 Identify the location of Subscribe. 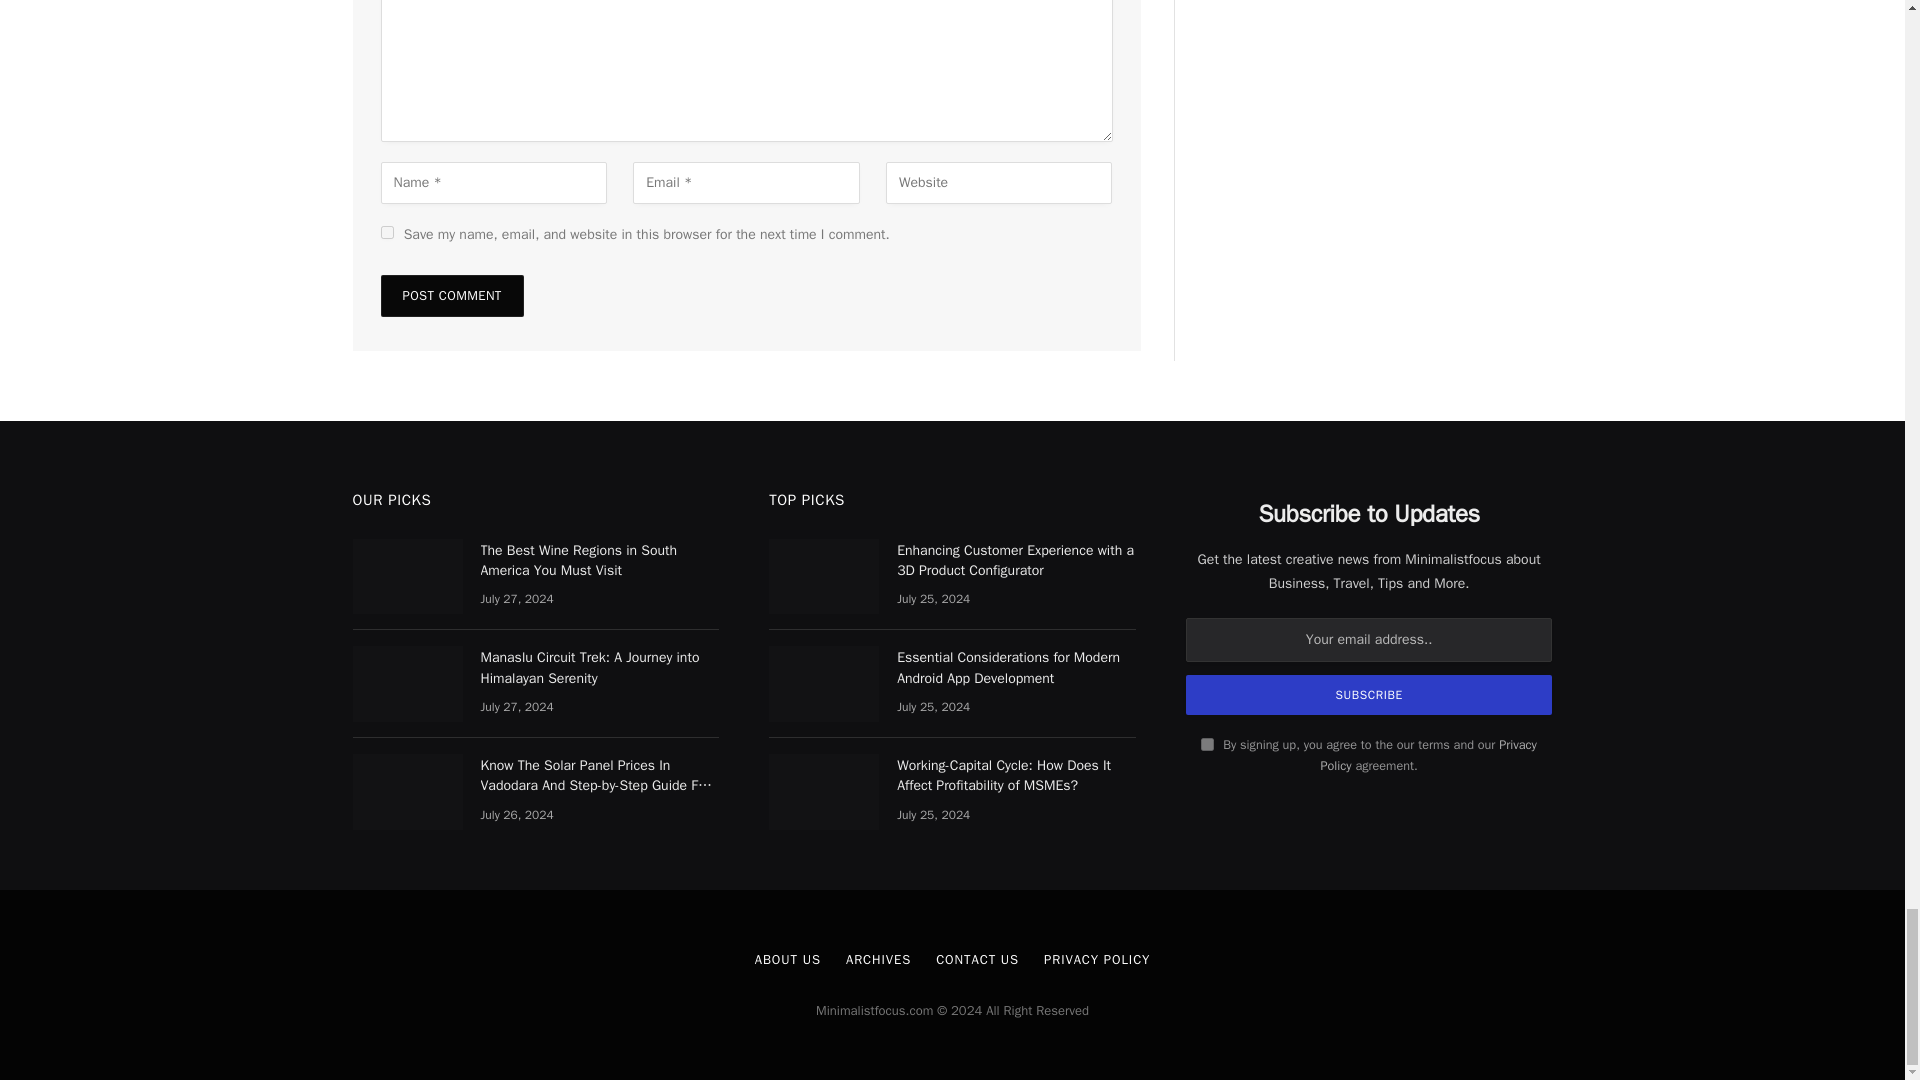
(1370, 694).